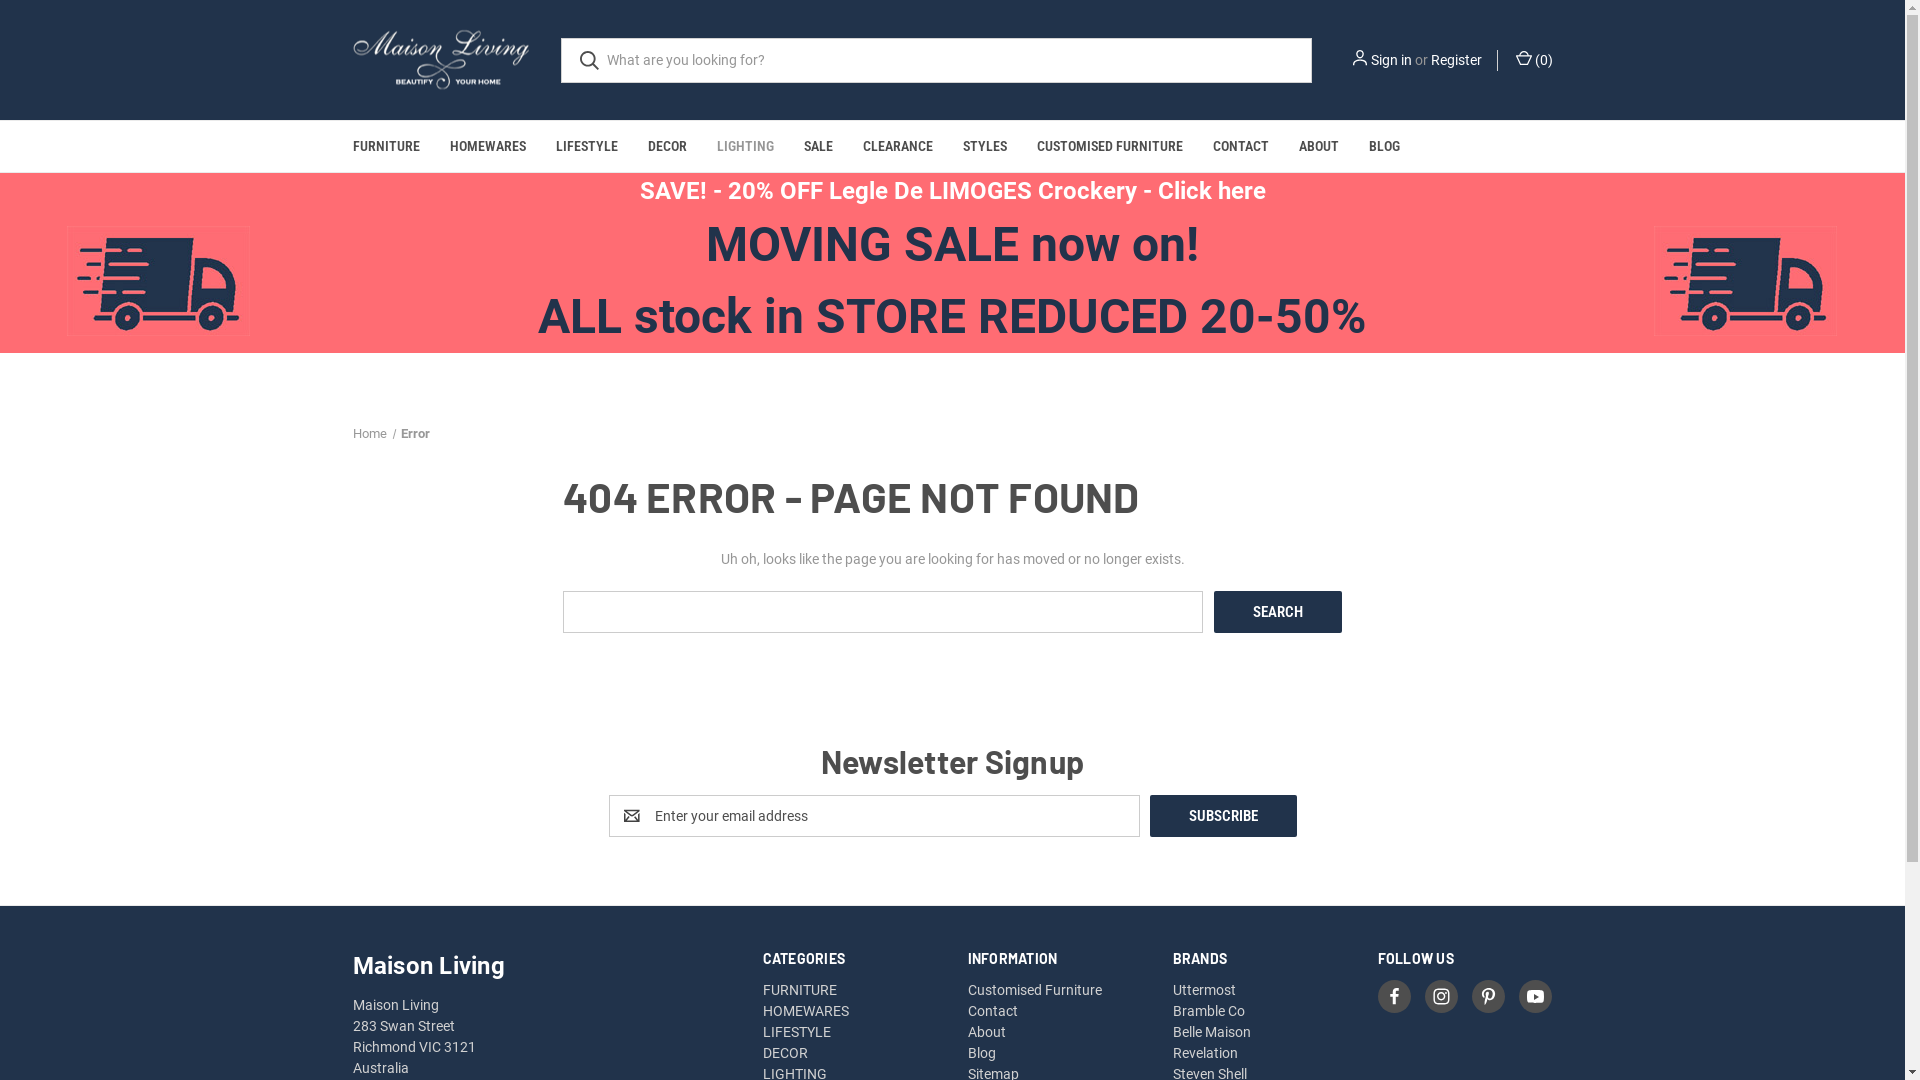  I want to click on Contact, so click(992, 1011).